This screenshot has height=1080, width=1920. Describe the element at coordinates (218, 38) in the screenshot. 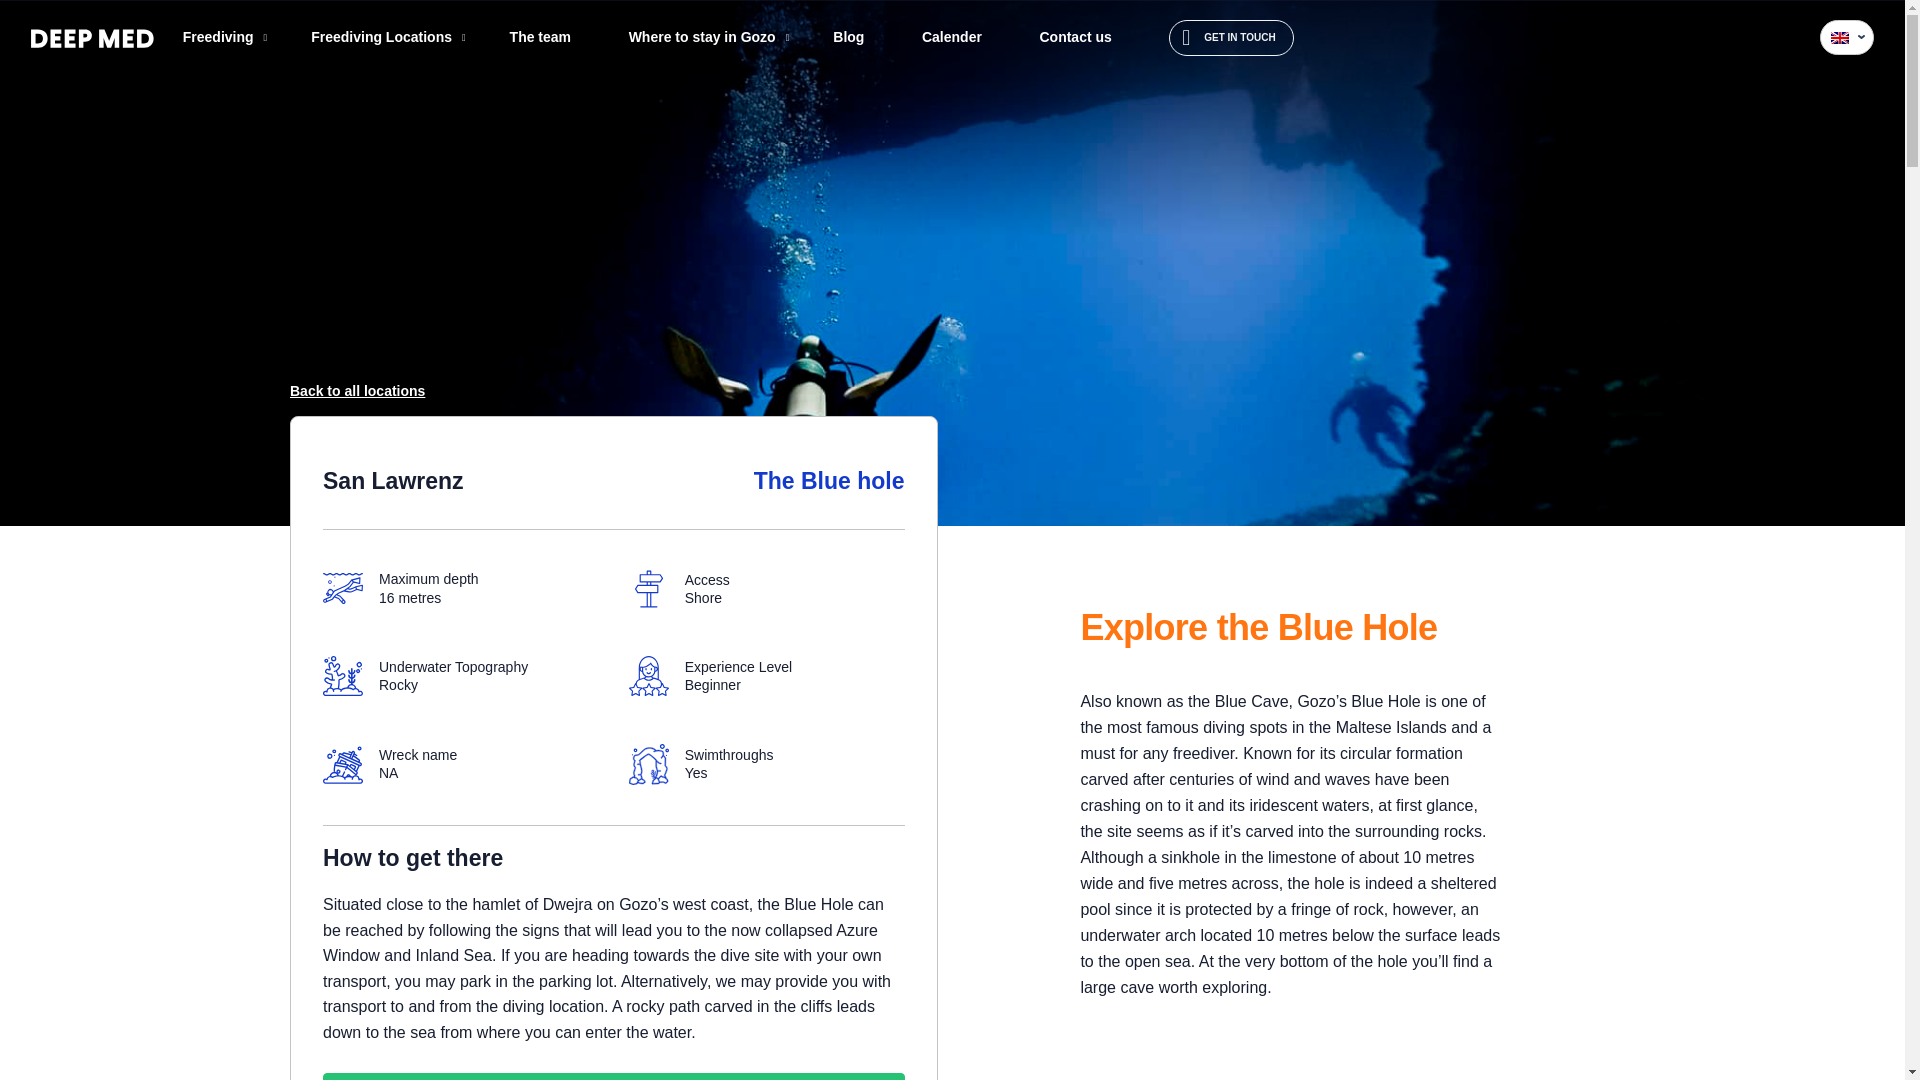

I see `Freediving` at that location.